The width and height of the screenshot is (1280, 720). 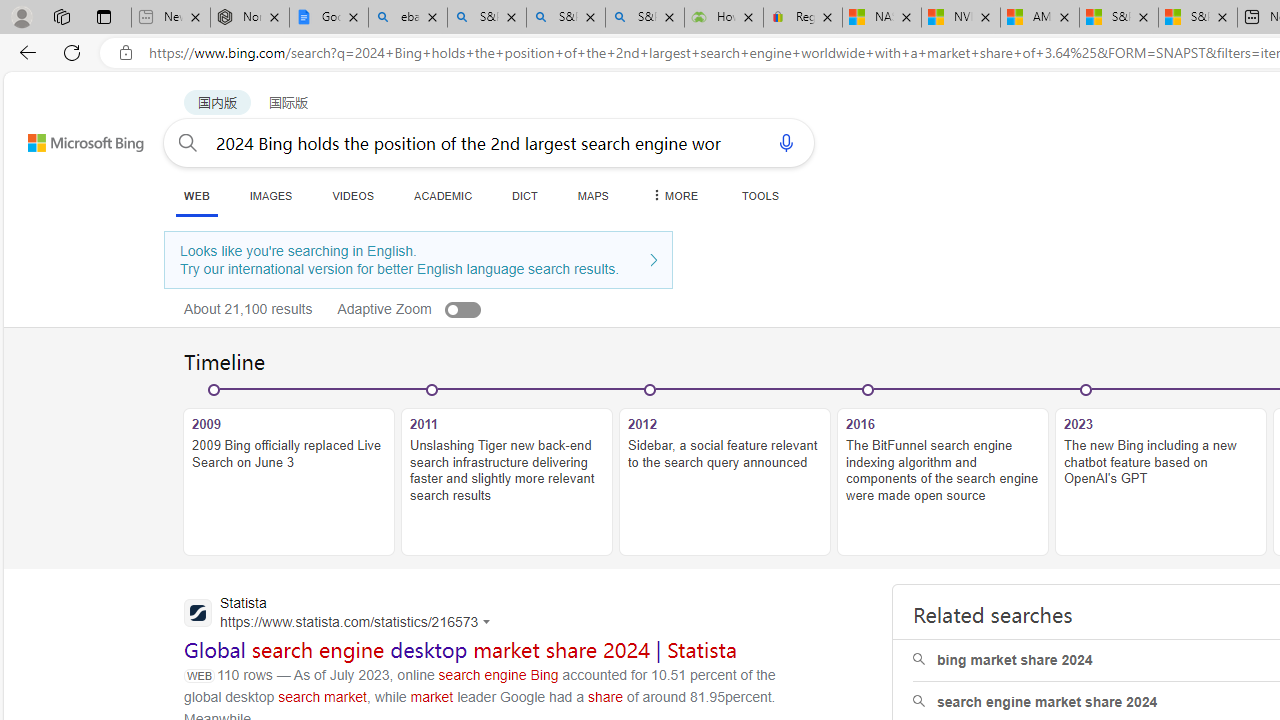 What do you see at coordinates (329, 18) in the screenshot?
I see `Google Docs: Online Document Editor | Google Workspace` at bounding box center [329, 18].